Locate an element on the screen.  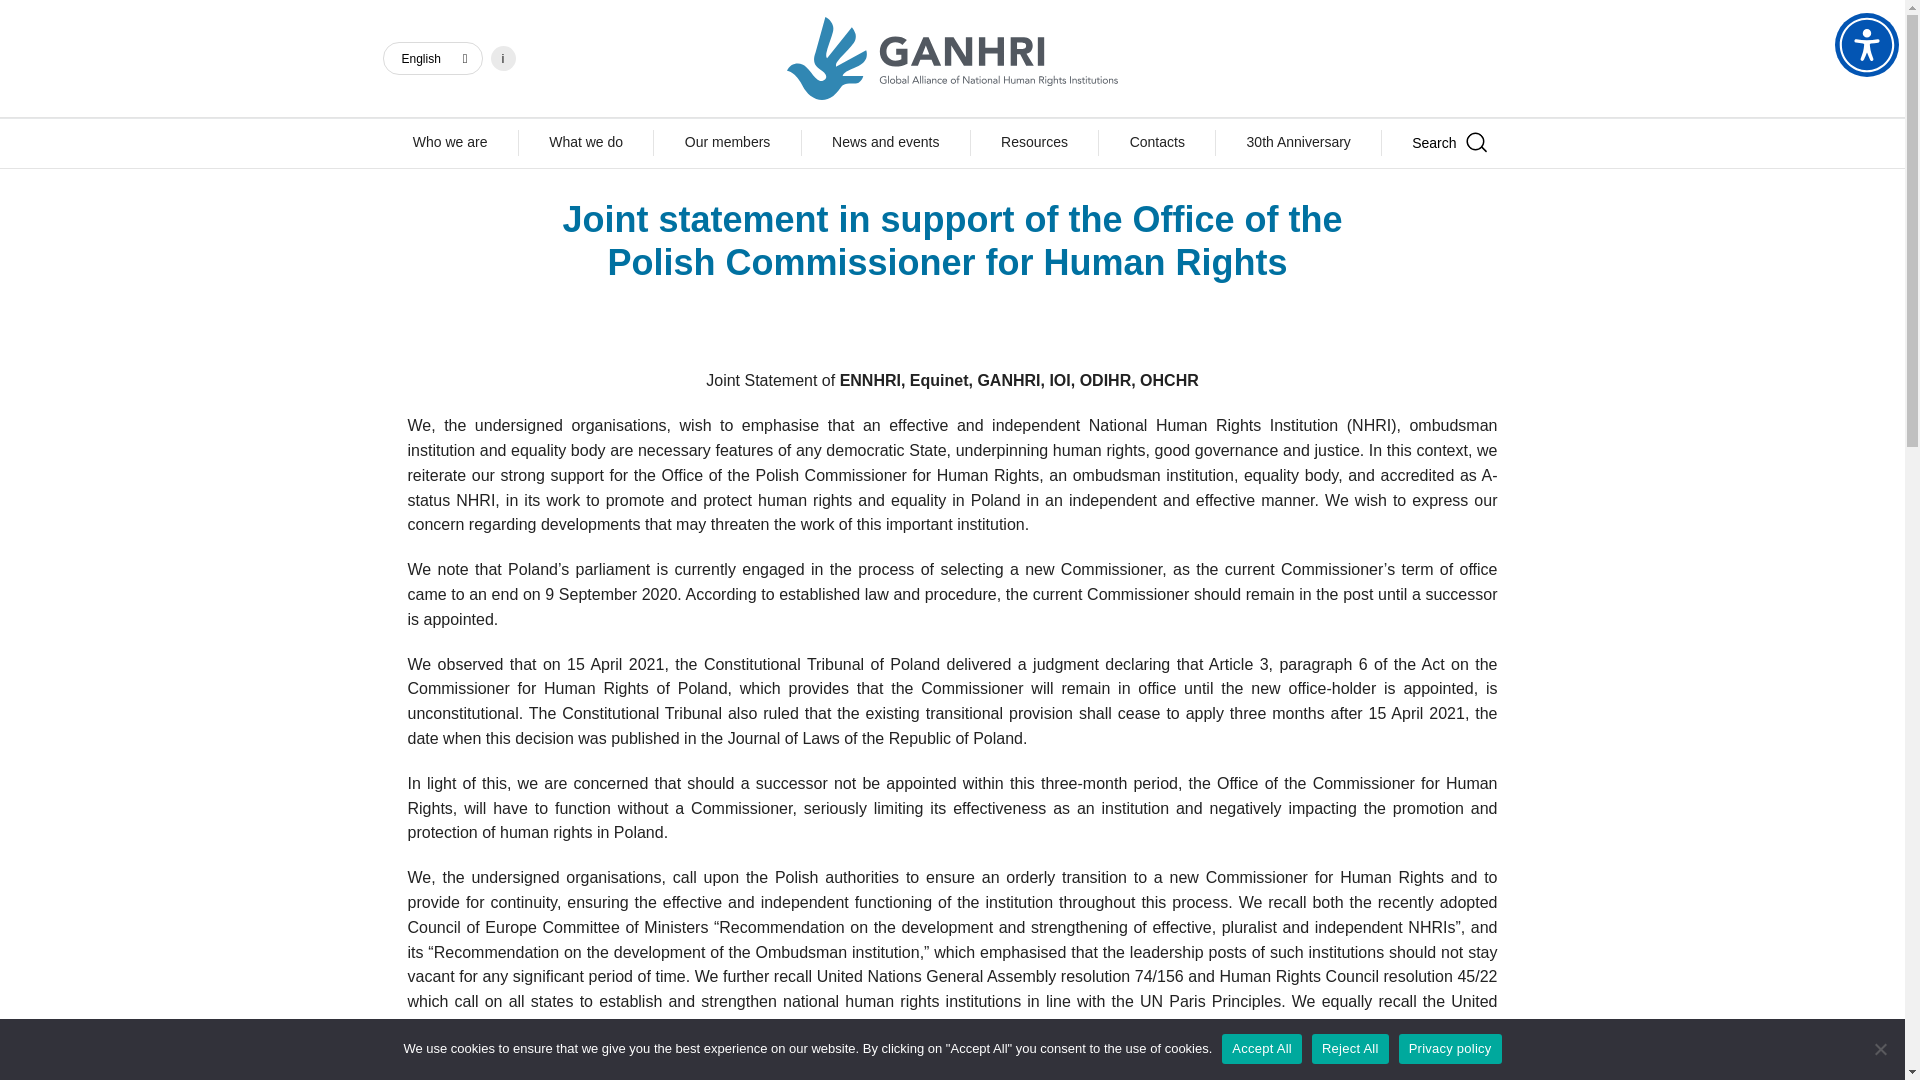
English is located at coordinates (432, 58).